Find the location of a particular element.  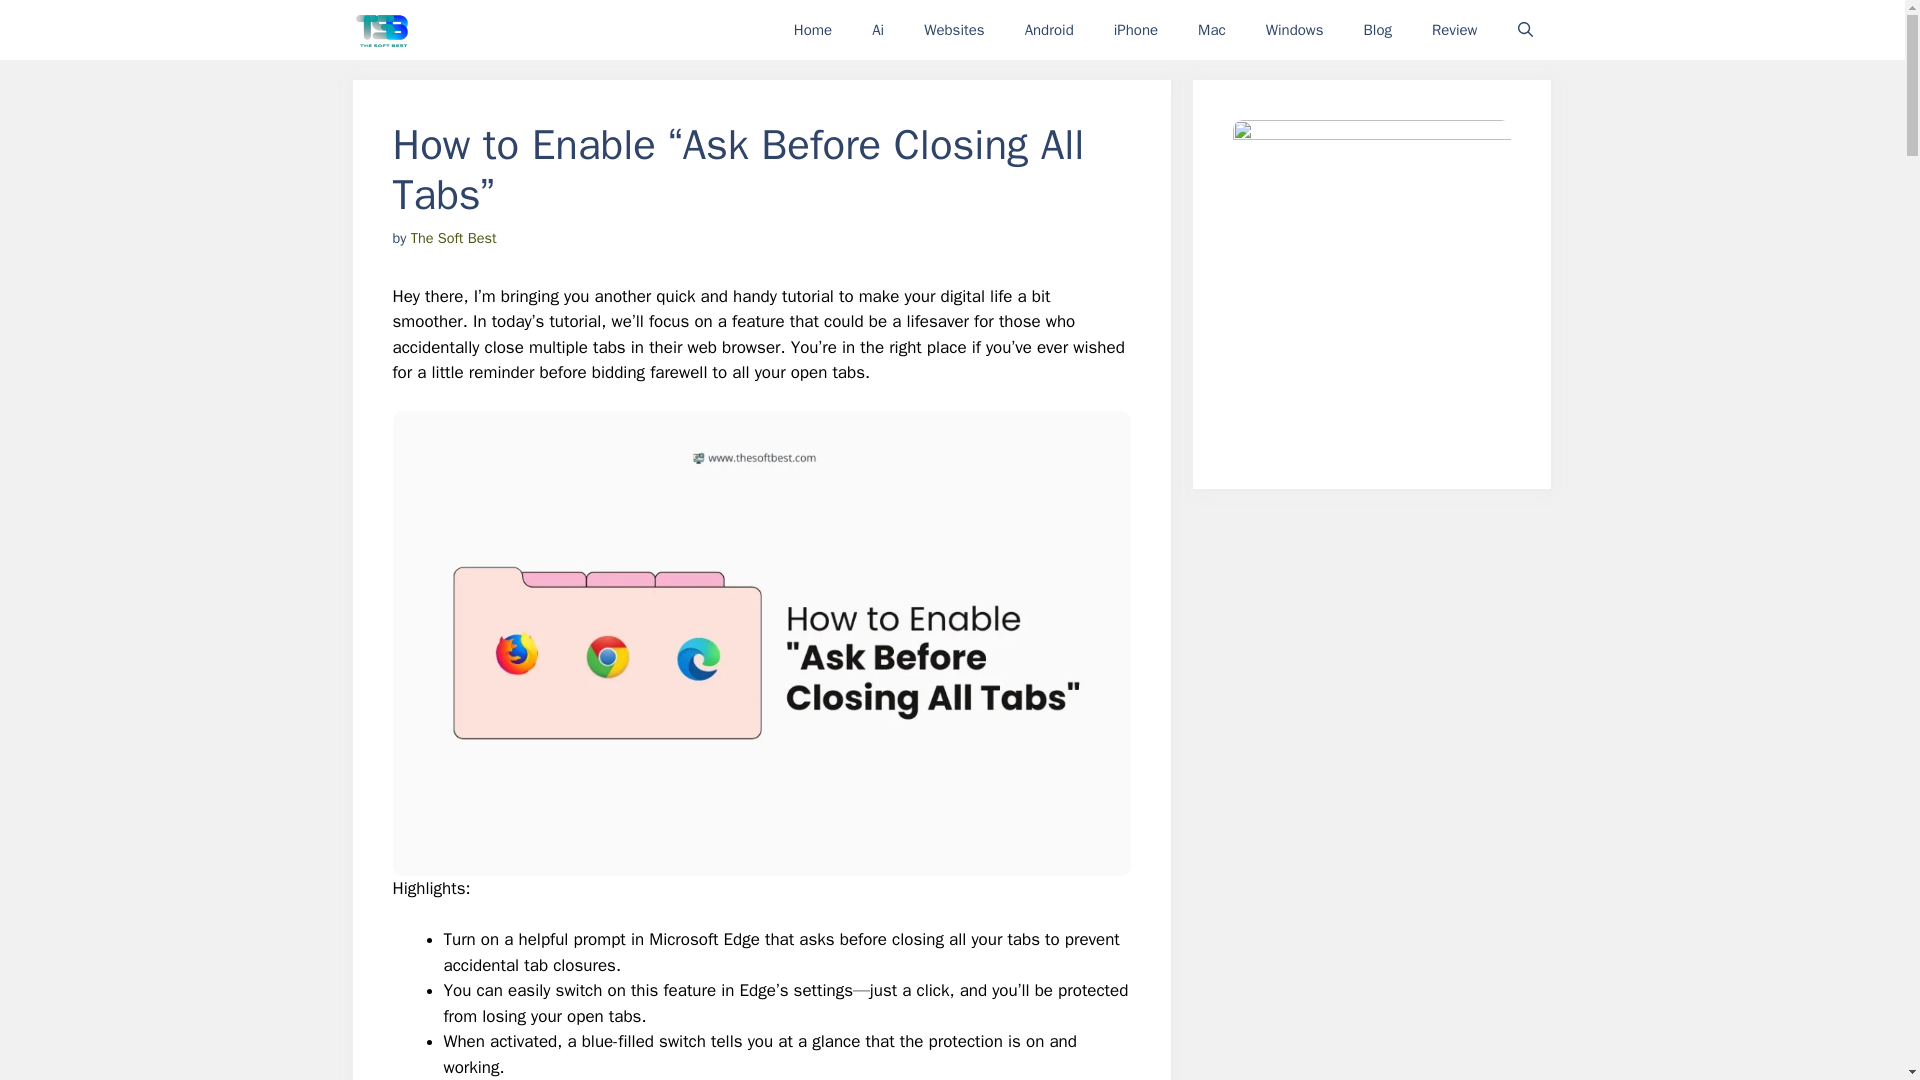

Mac is located at coordinates (1212, 30).